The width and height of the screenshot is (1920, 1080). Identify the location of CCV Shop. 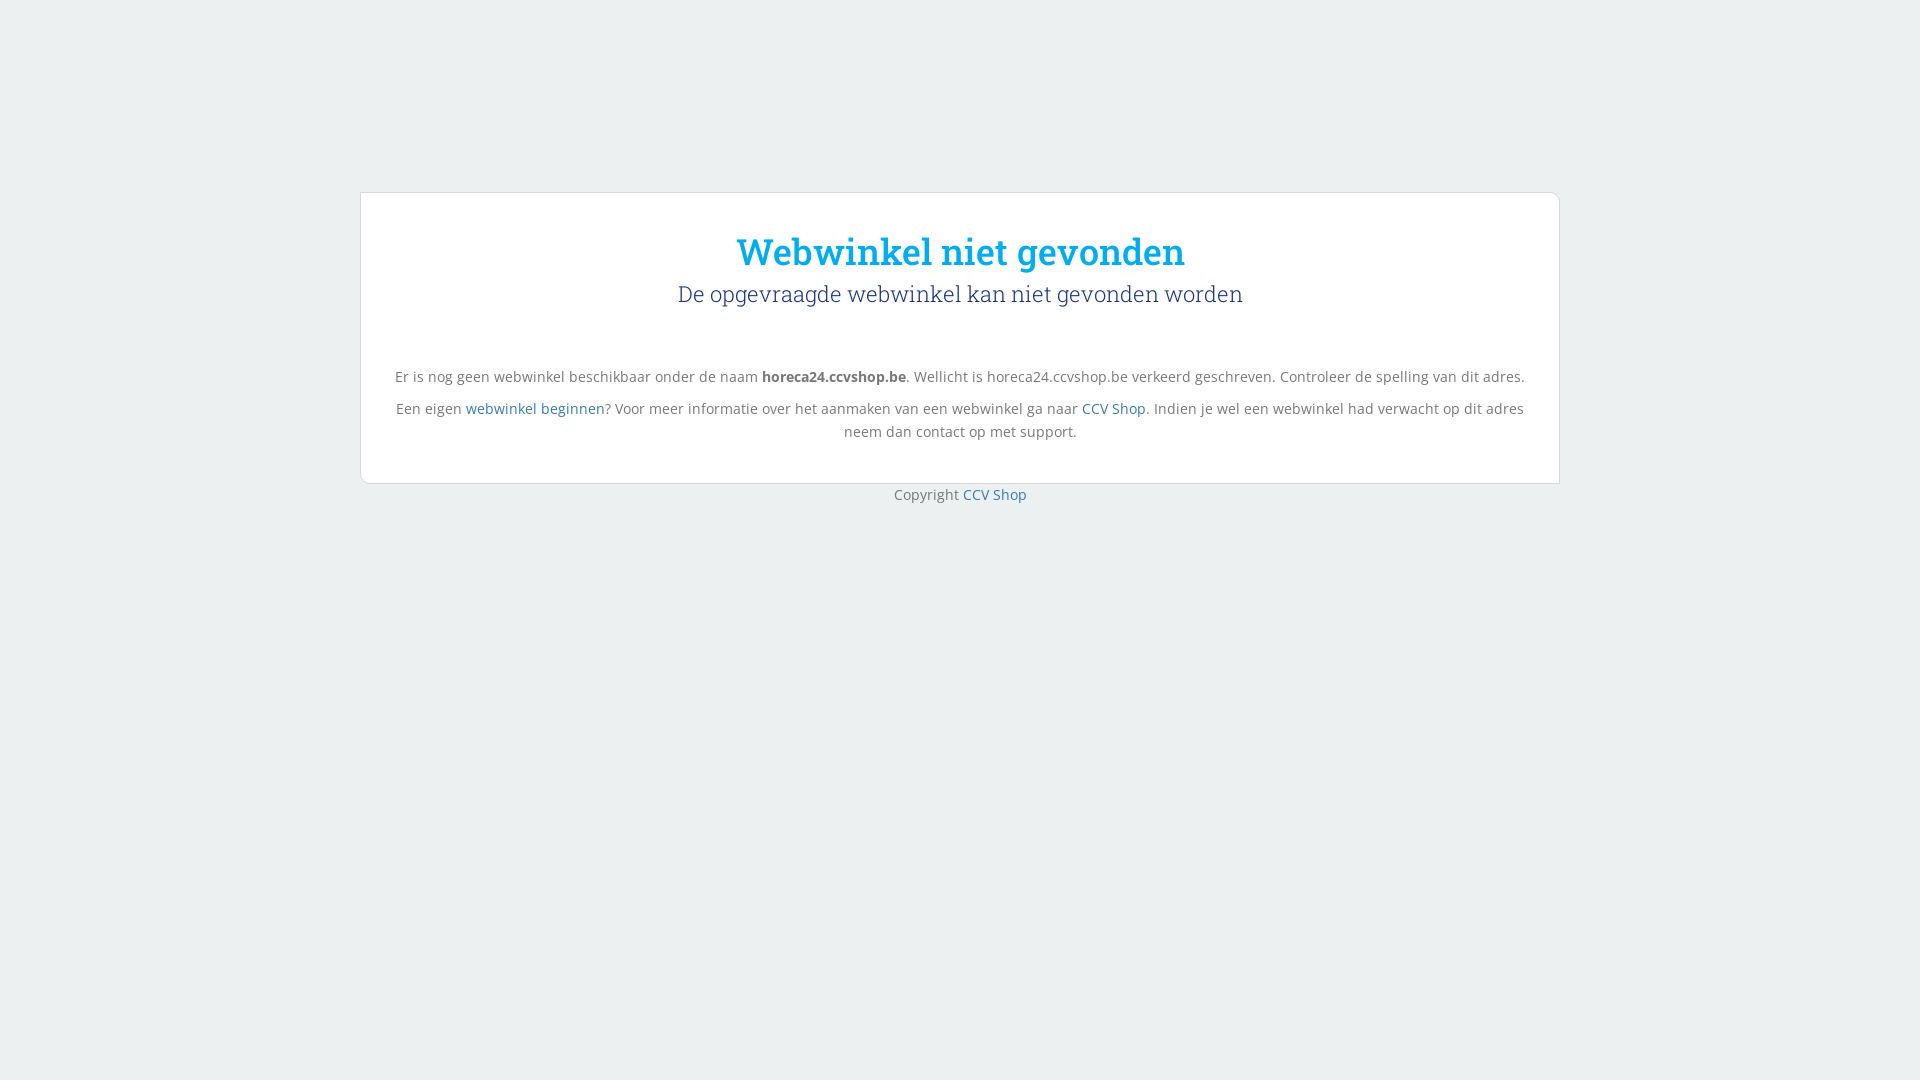
(1114, 408).